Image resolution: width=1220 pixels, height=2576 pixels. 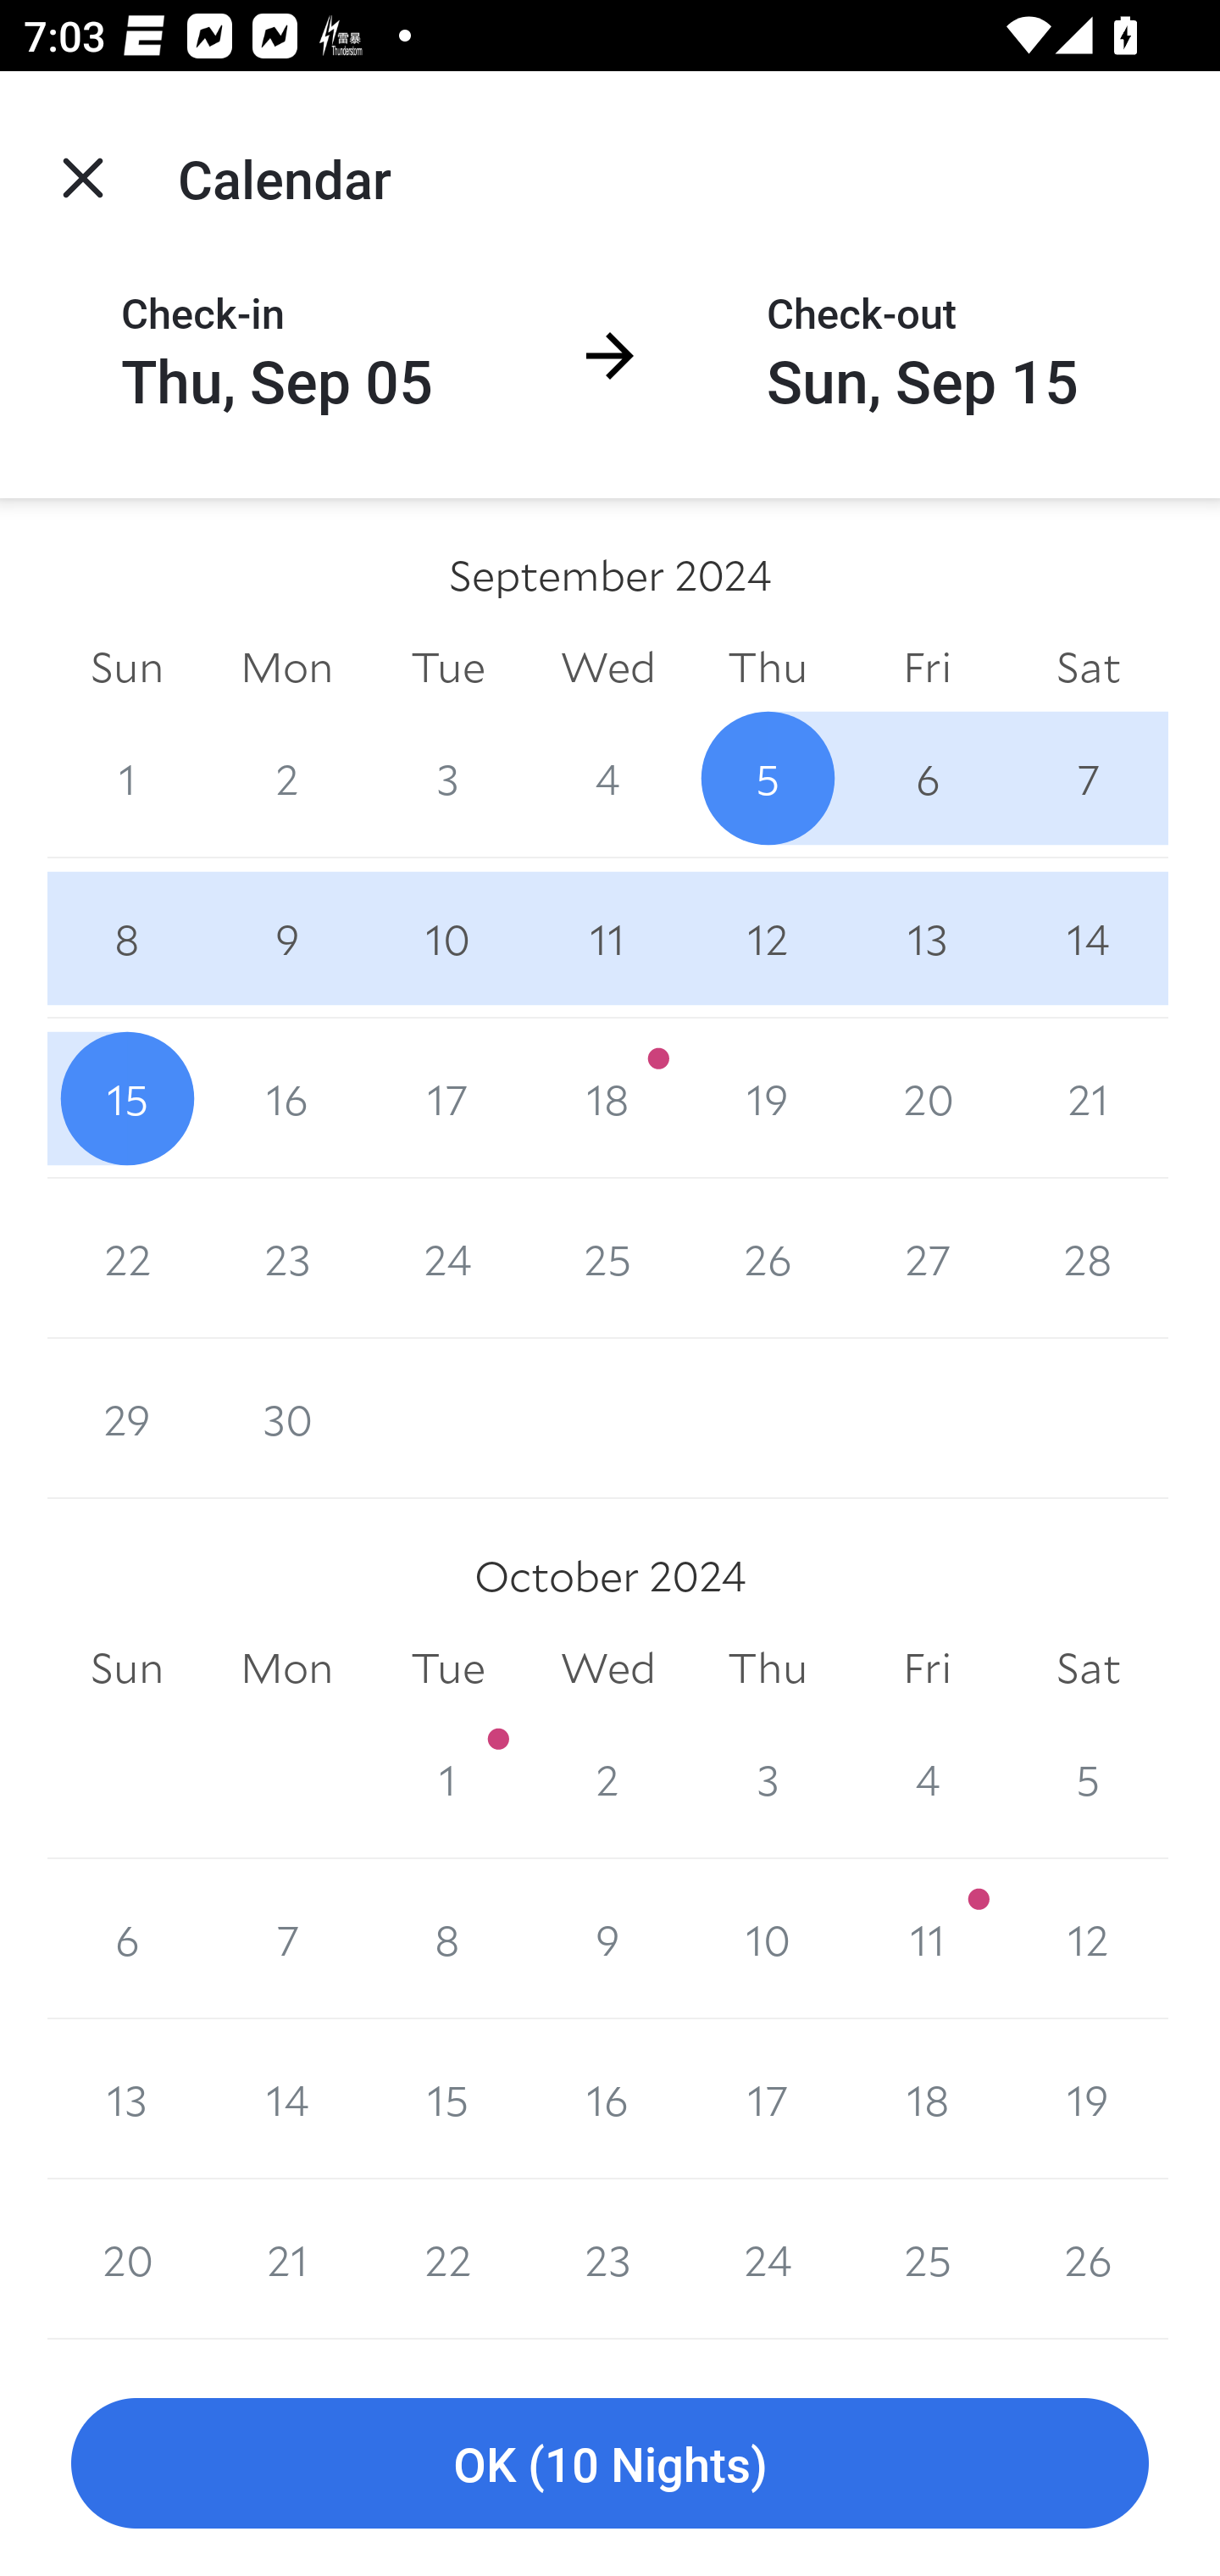 I want to click on 30 30 September 2024, so click(x=286, y=1418).